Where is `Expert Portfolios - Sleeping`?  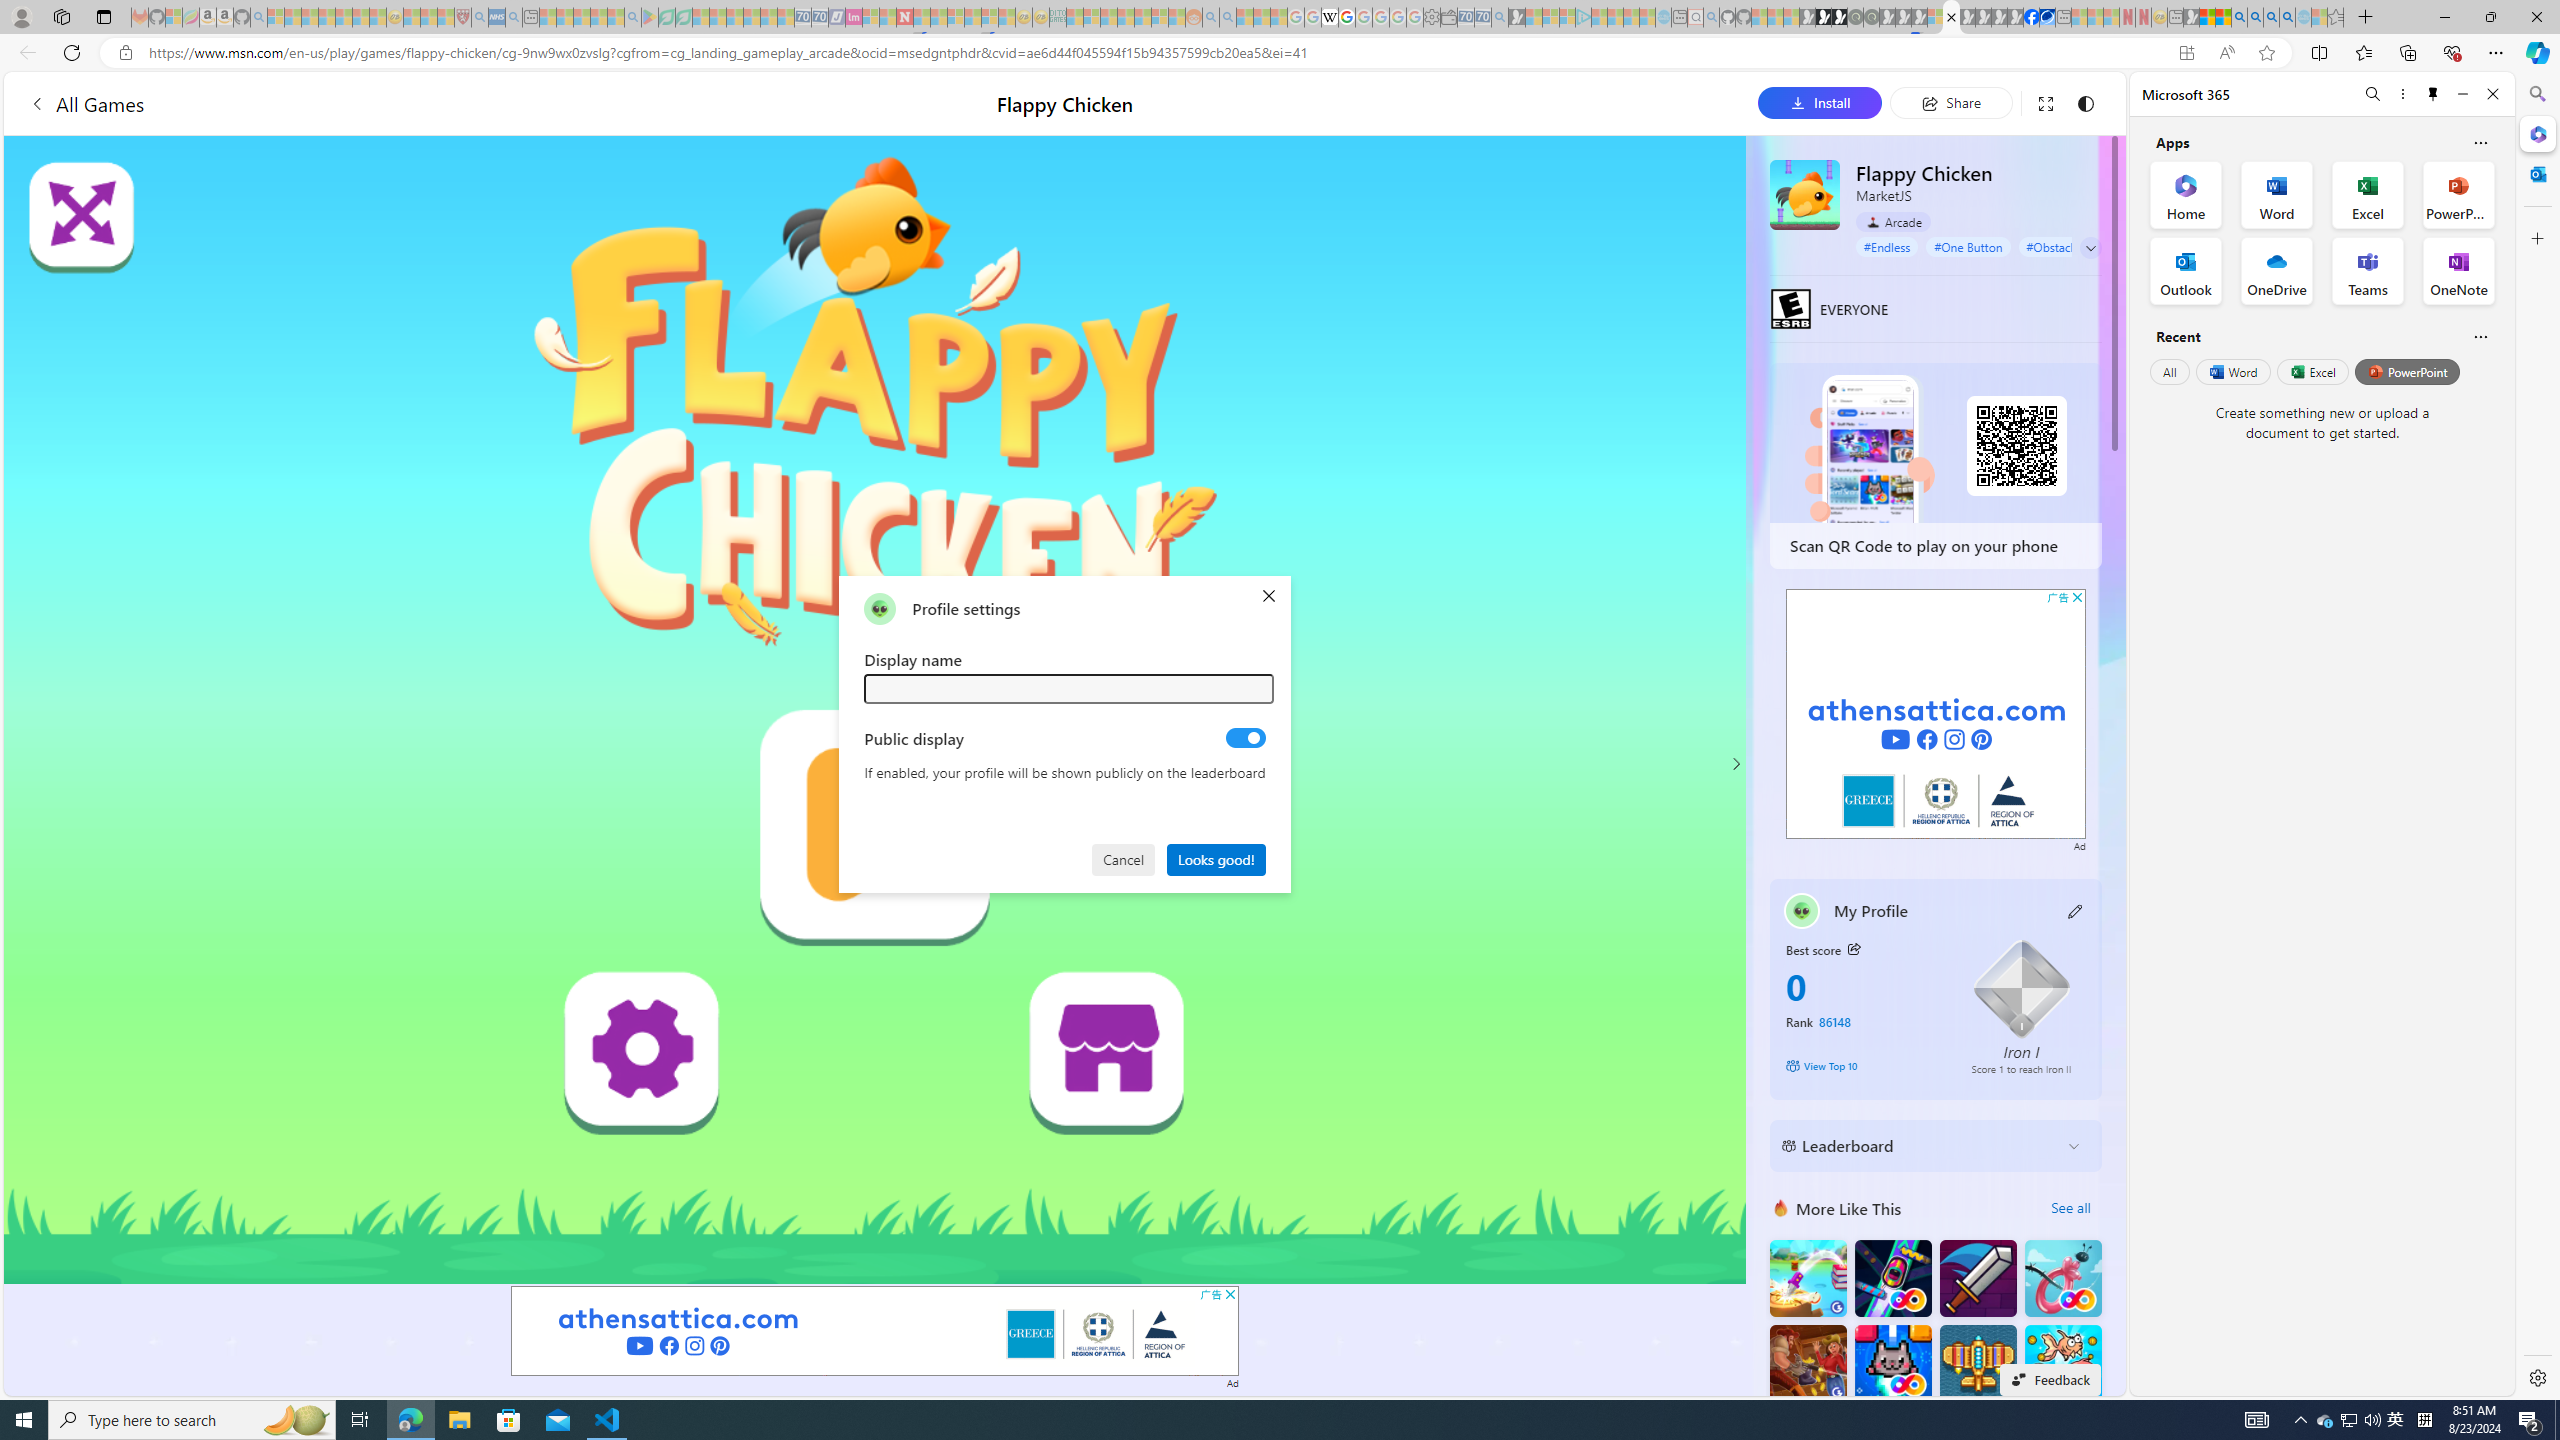 Expert Portfolios - Sleeping is located at coordinates (1124, 17).